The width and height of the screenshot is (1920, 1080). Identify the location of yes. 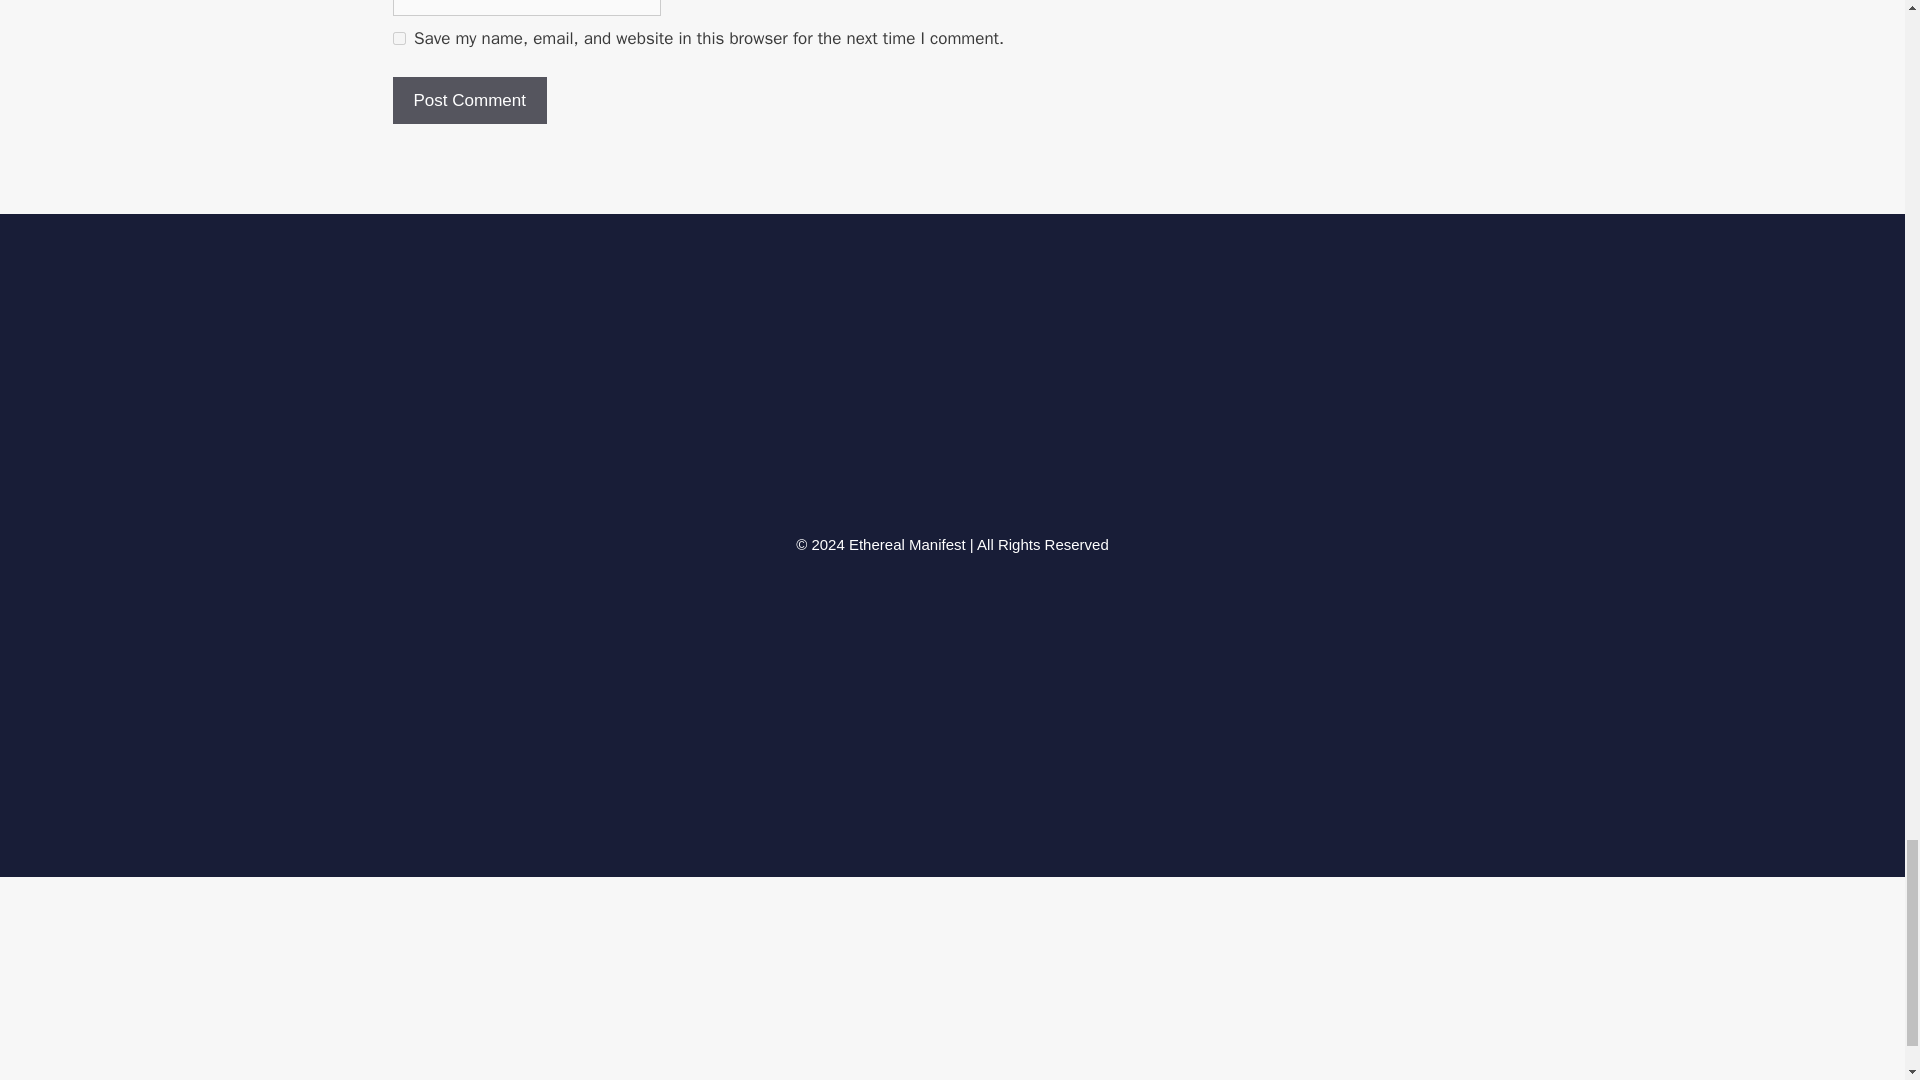
(398, 38).